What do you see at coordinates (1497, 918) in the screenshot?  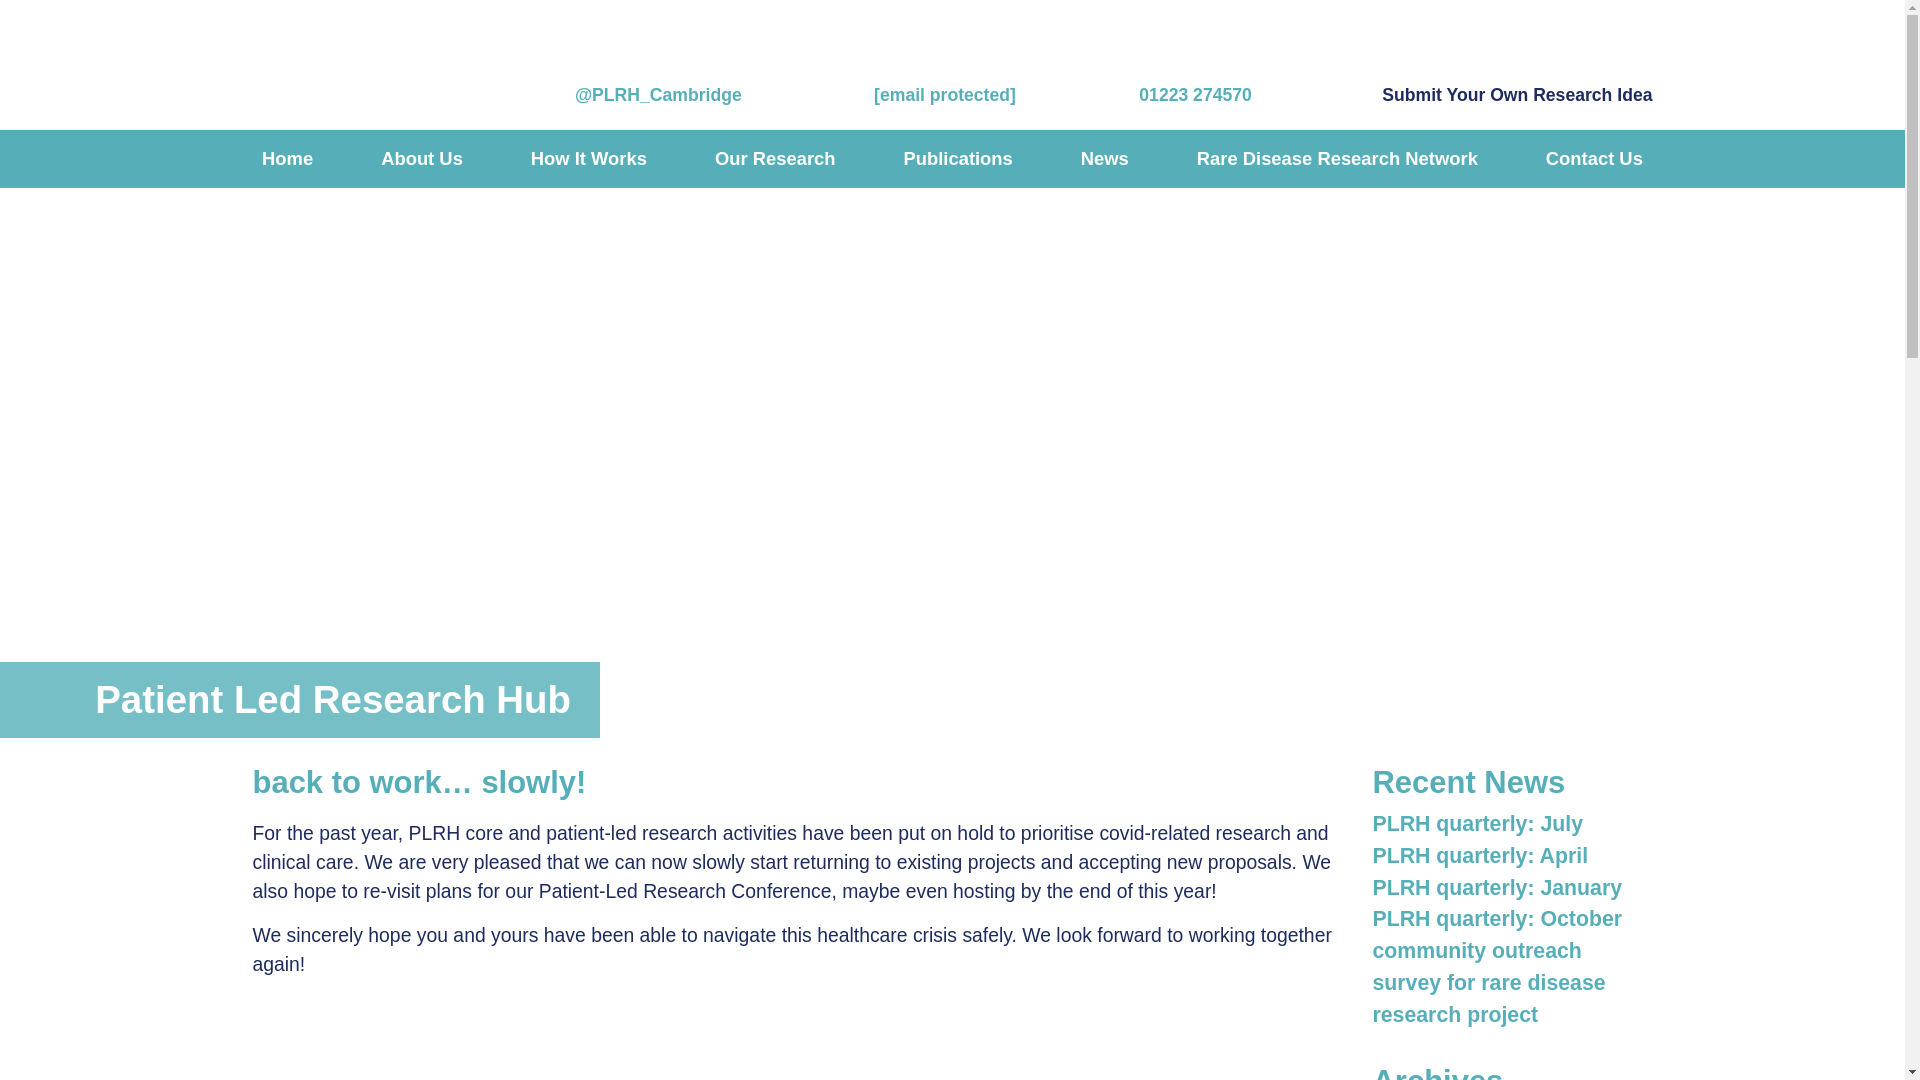 I see `PLRH quarterly: October` at bounding box center [1497, 918].